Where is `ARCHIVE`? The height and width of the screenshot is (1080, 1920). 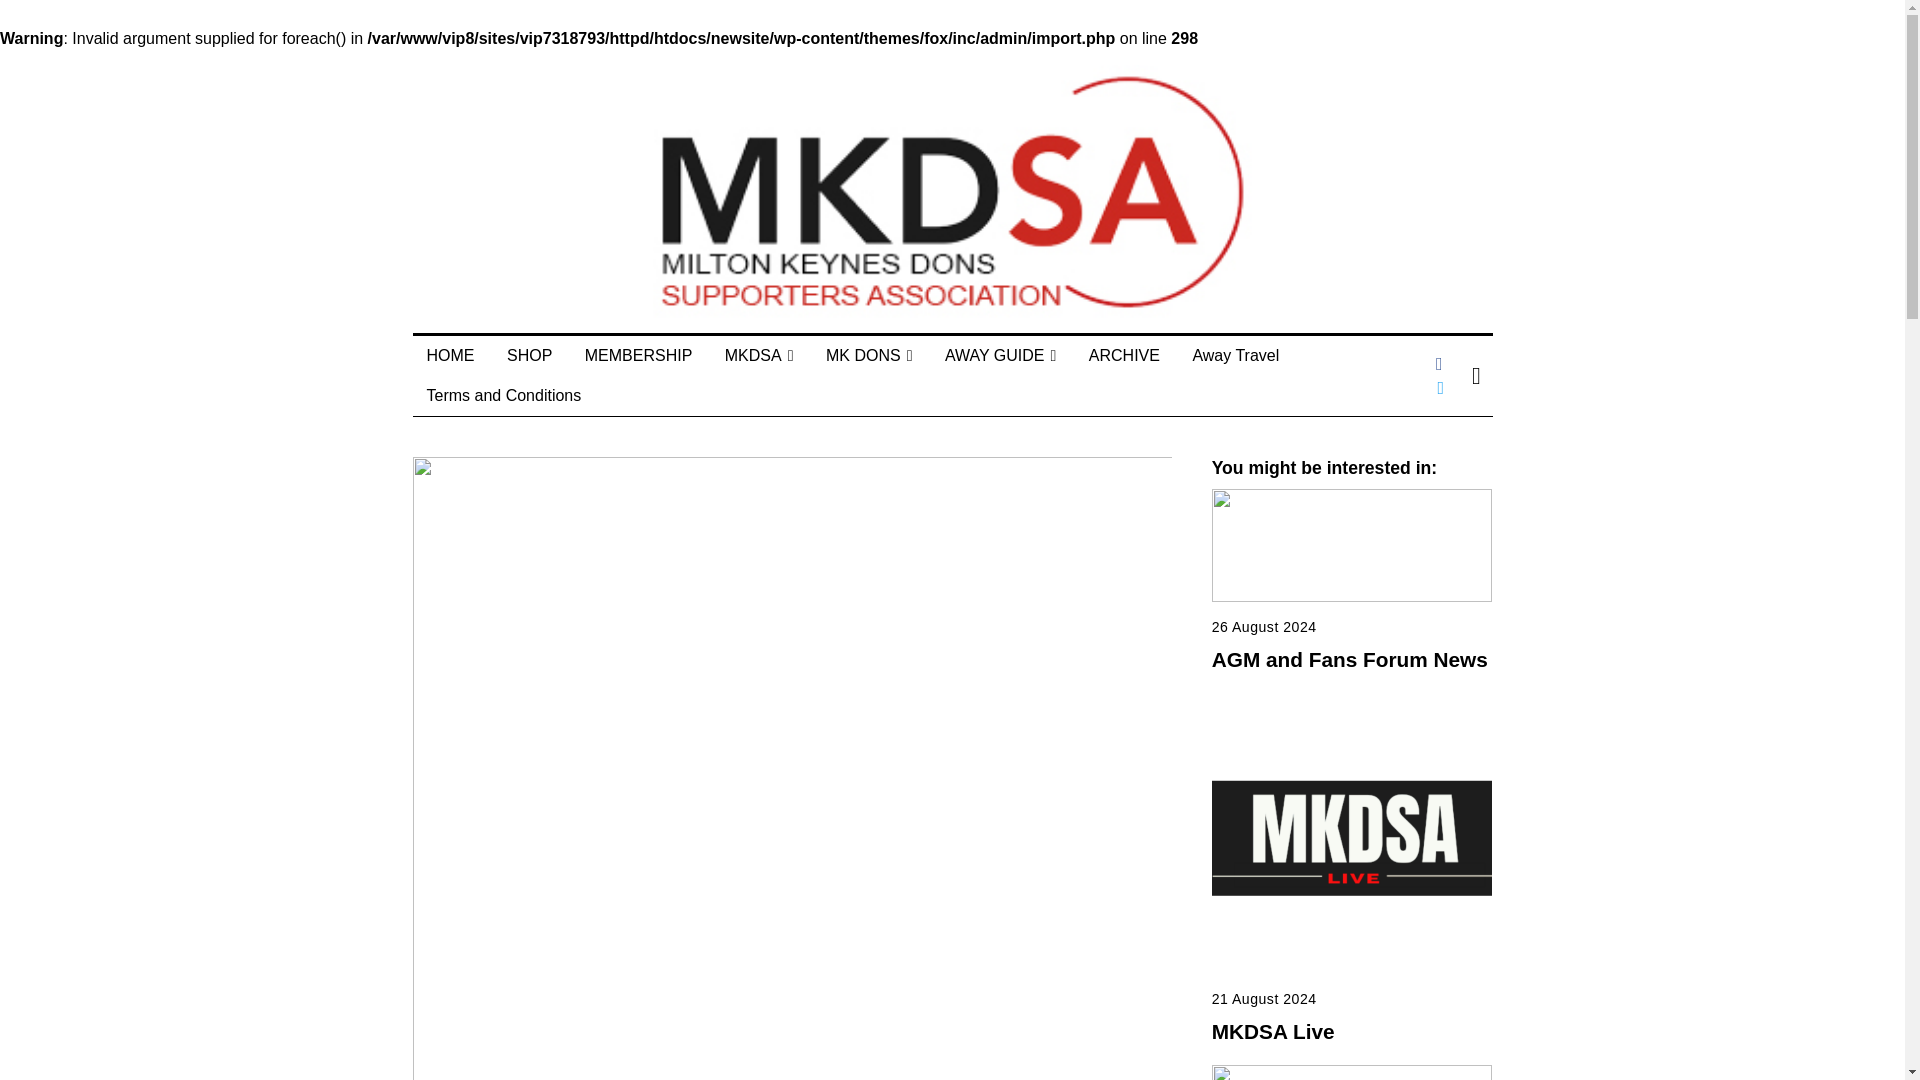
ARCHIVE is located at coordinates (1124, 355).